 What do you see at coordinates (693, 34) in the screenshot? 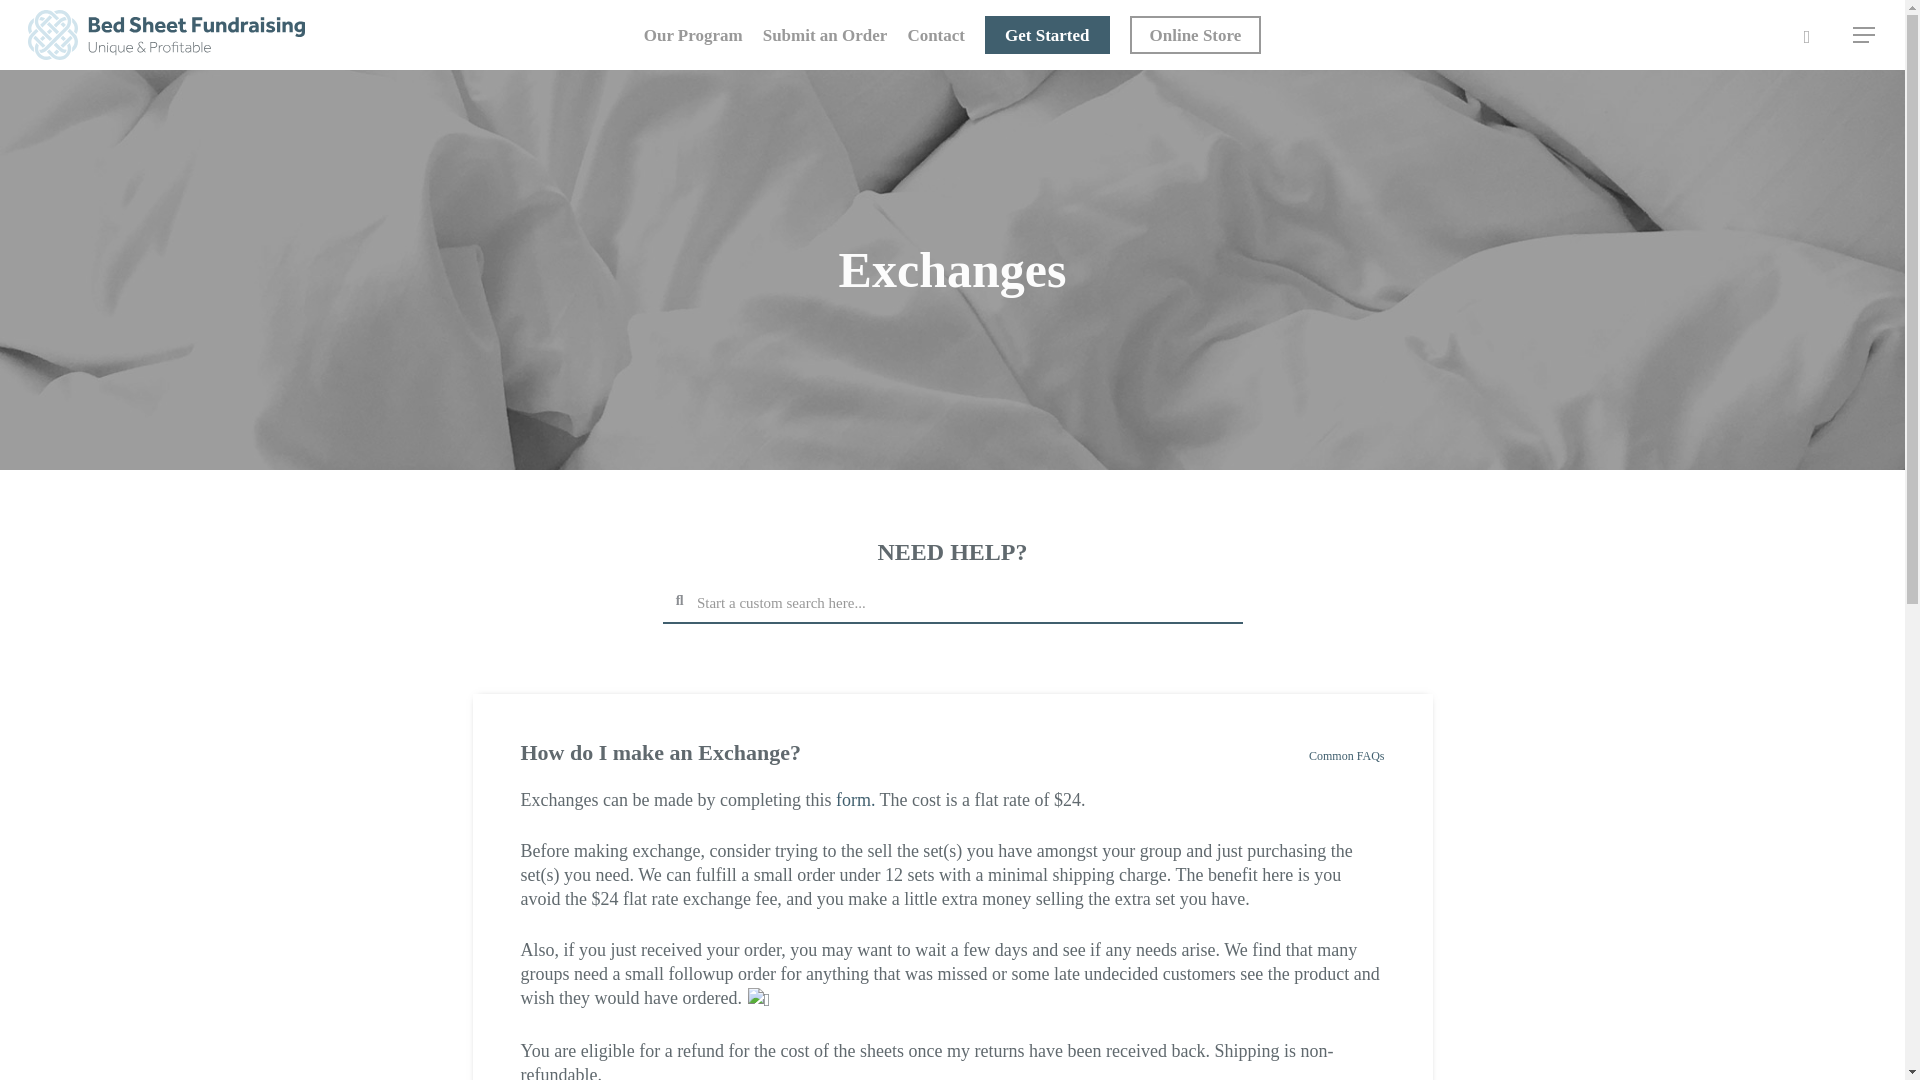
I see `Our Program` at bounding box center [693, 34].